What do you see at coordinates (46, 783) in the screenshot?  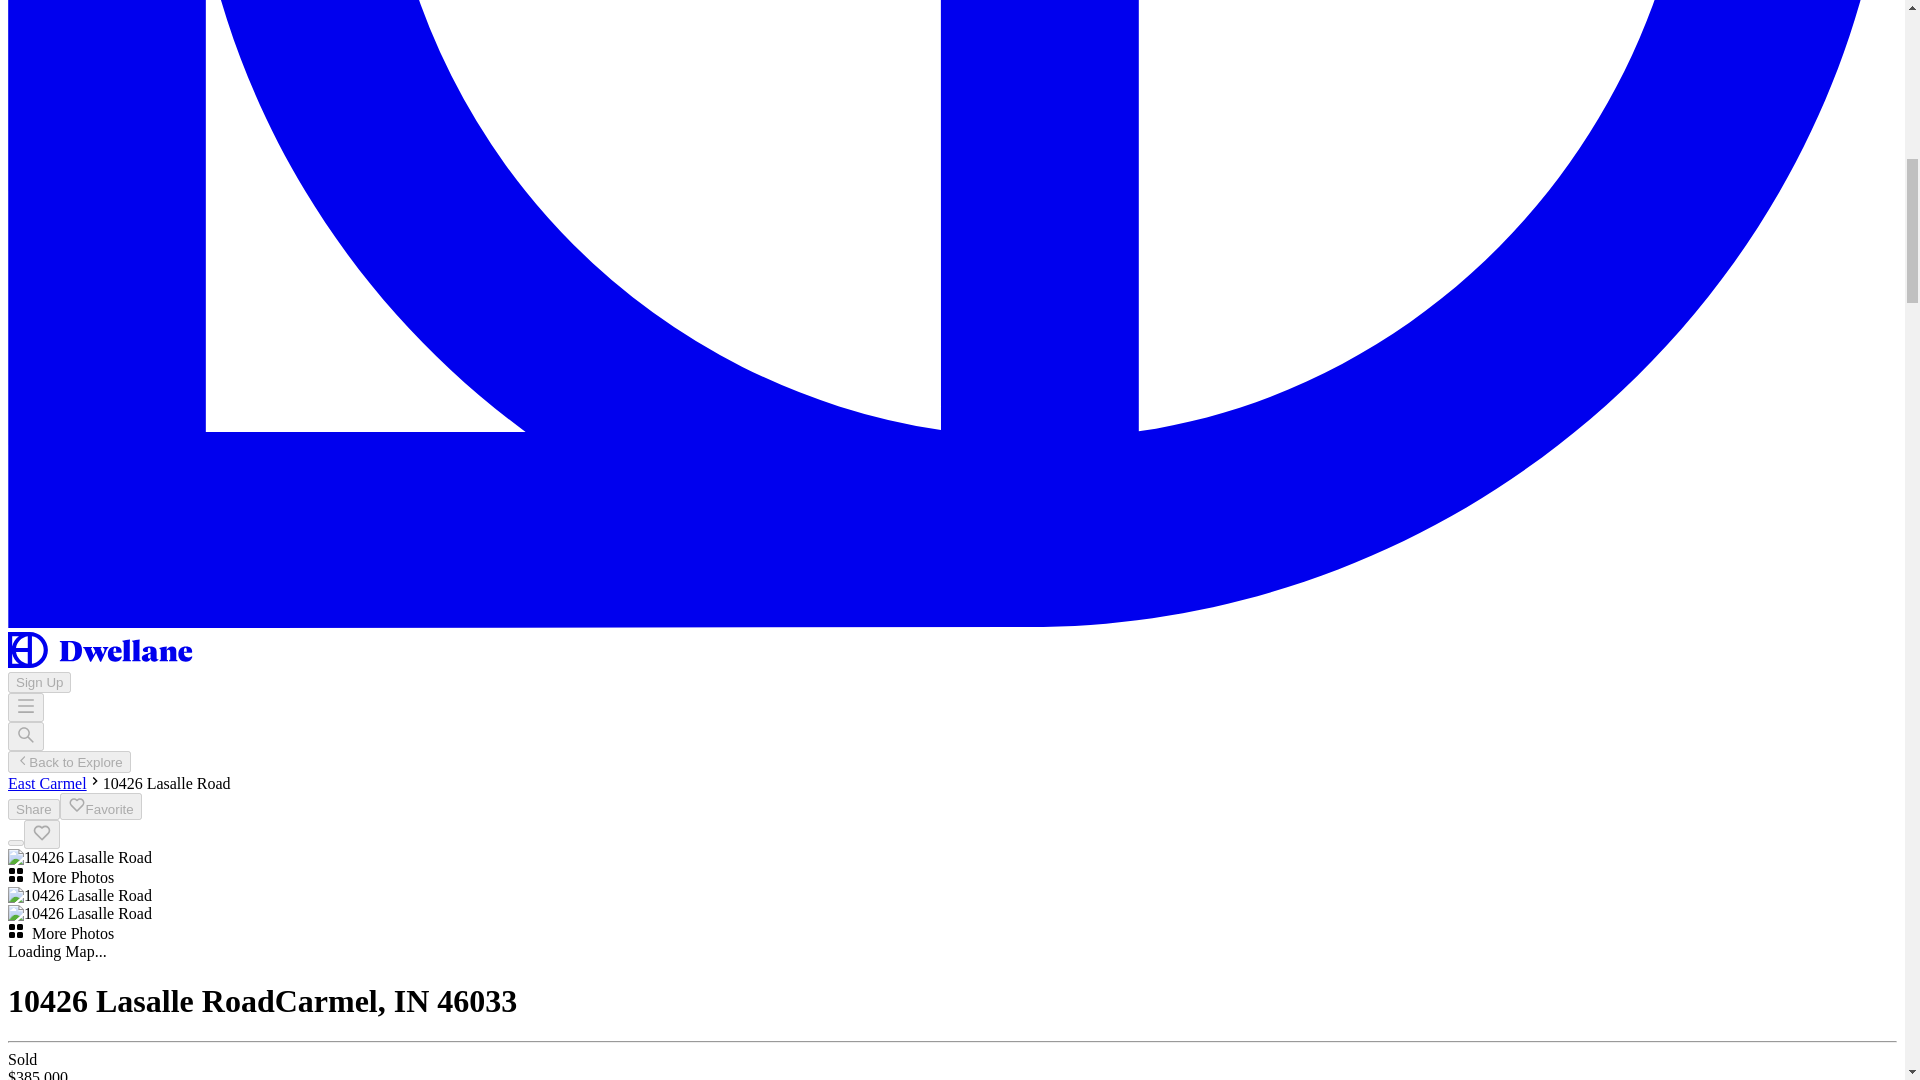 I see `East Carmel` at bounding box center [46, 783].